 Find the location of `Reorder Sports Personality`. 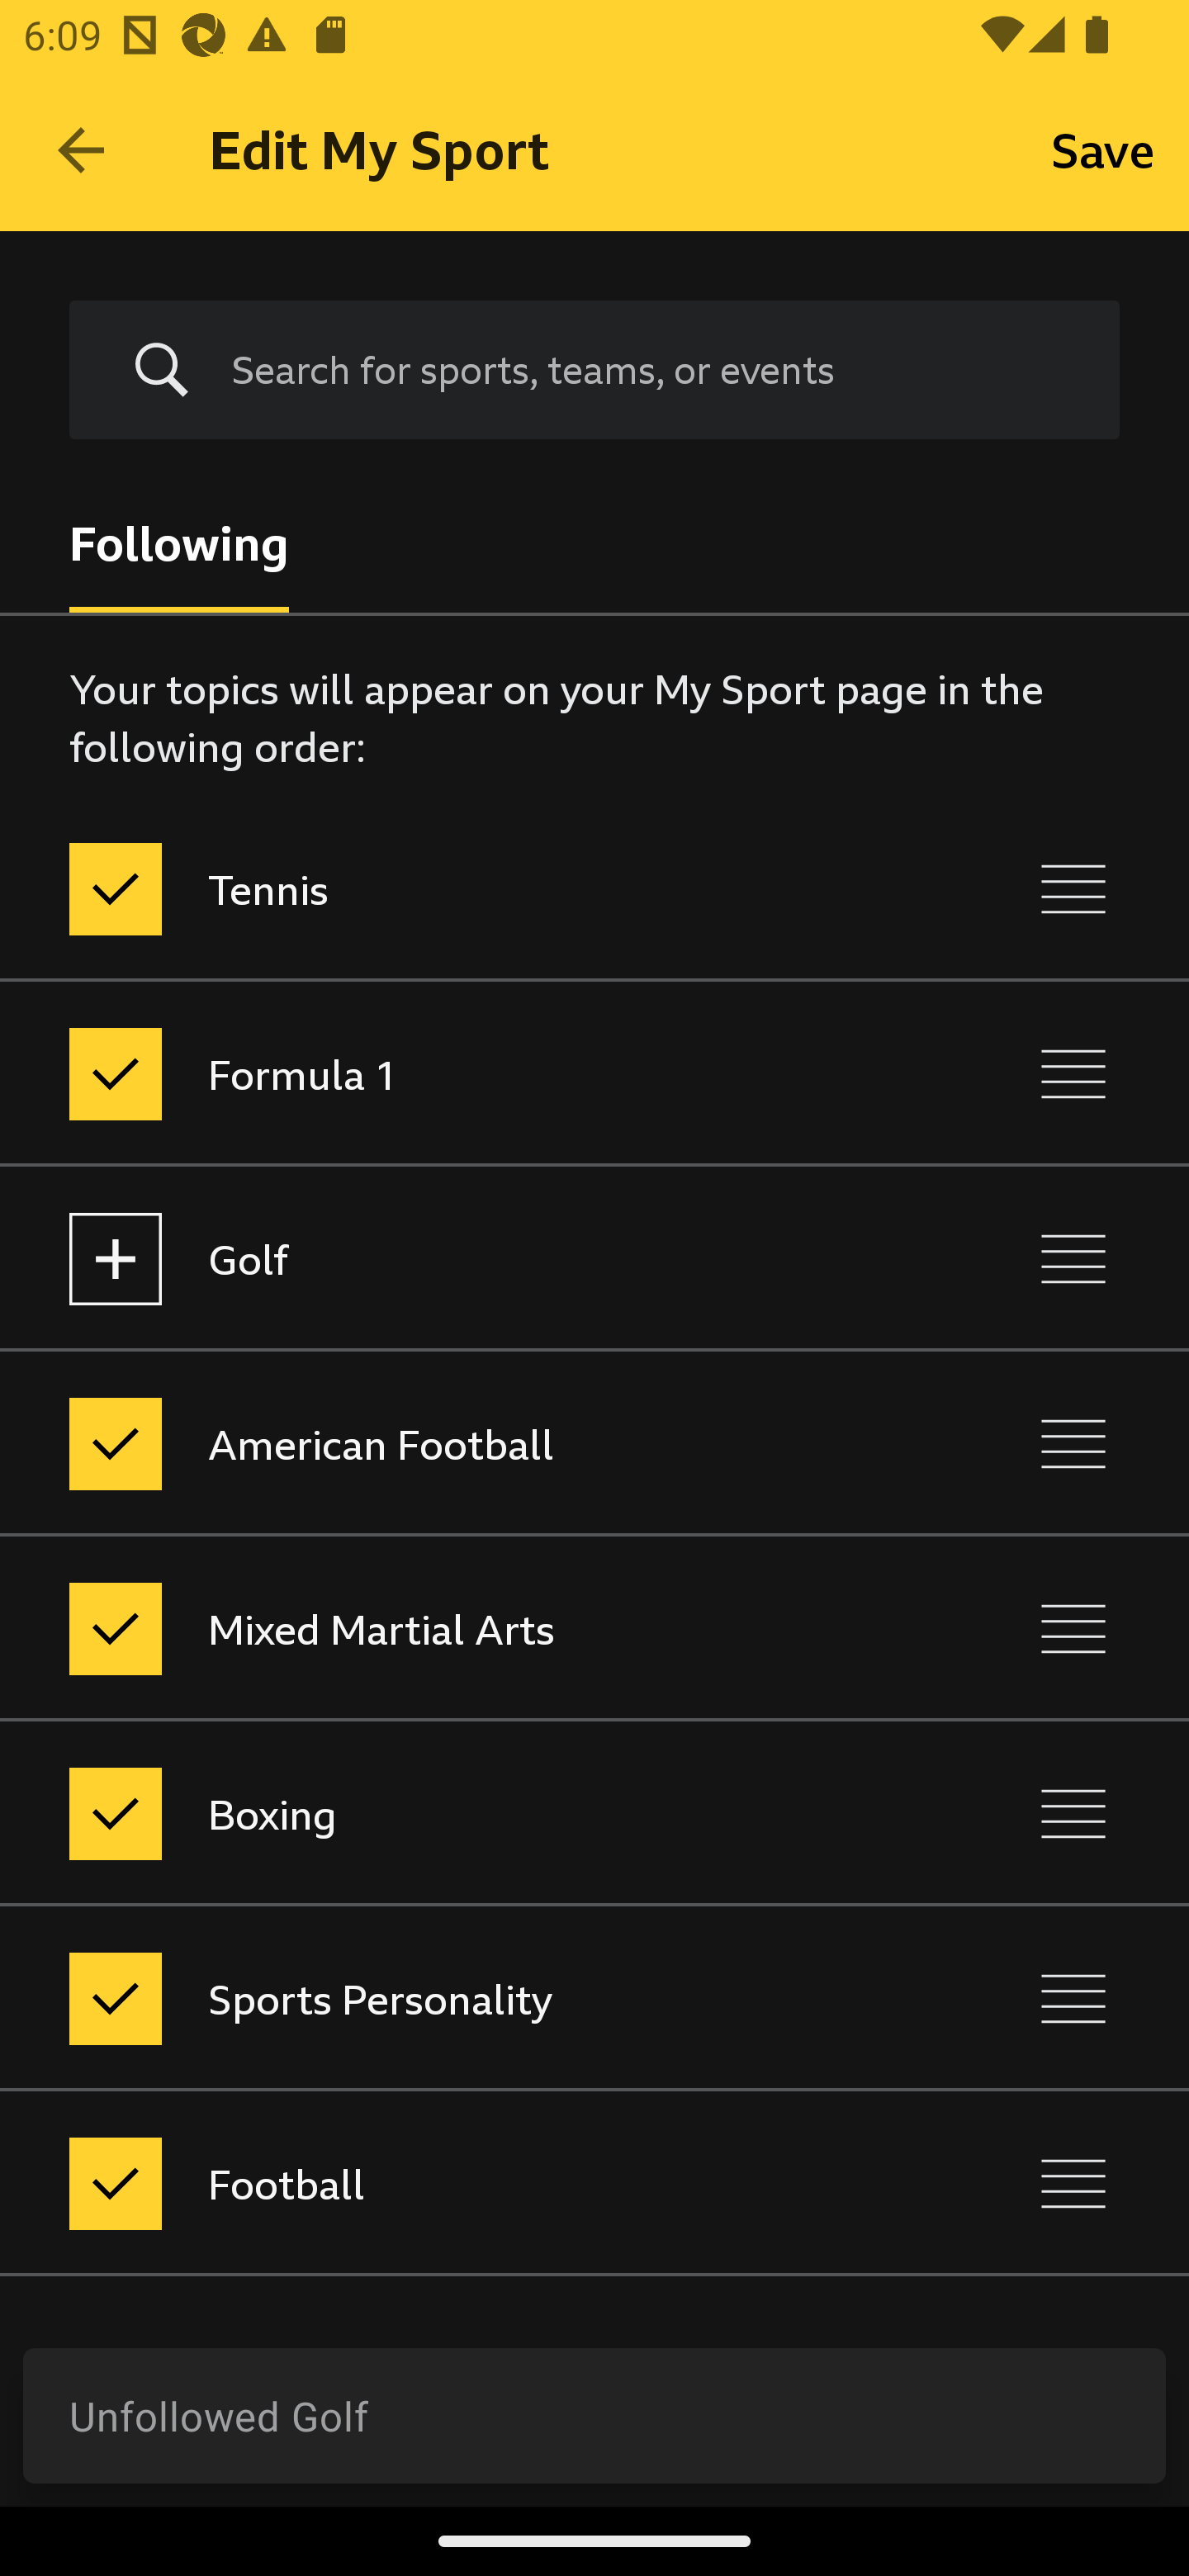

Reorder Sports Personality is located at coordinates (1073, 1998).